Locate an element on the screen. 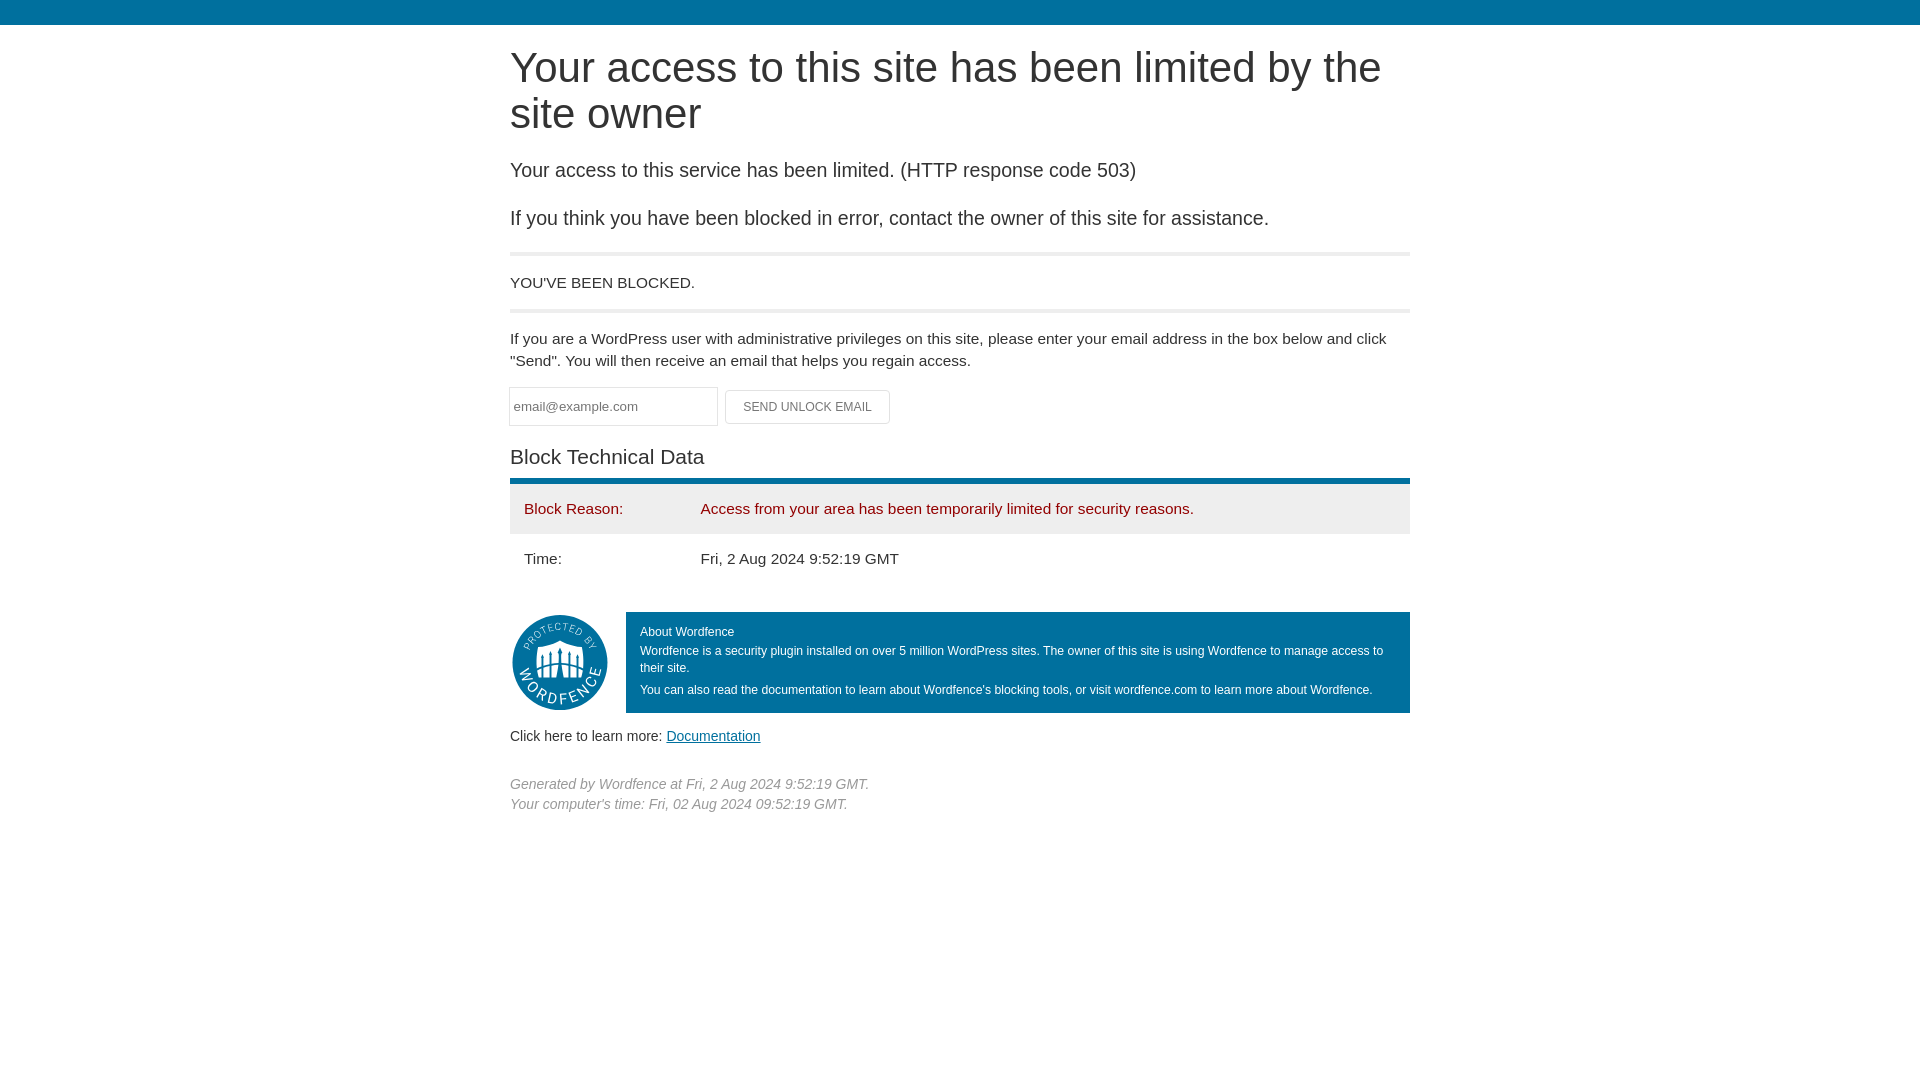  Send Unlock Email is located at coordinates (808, 406).